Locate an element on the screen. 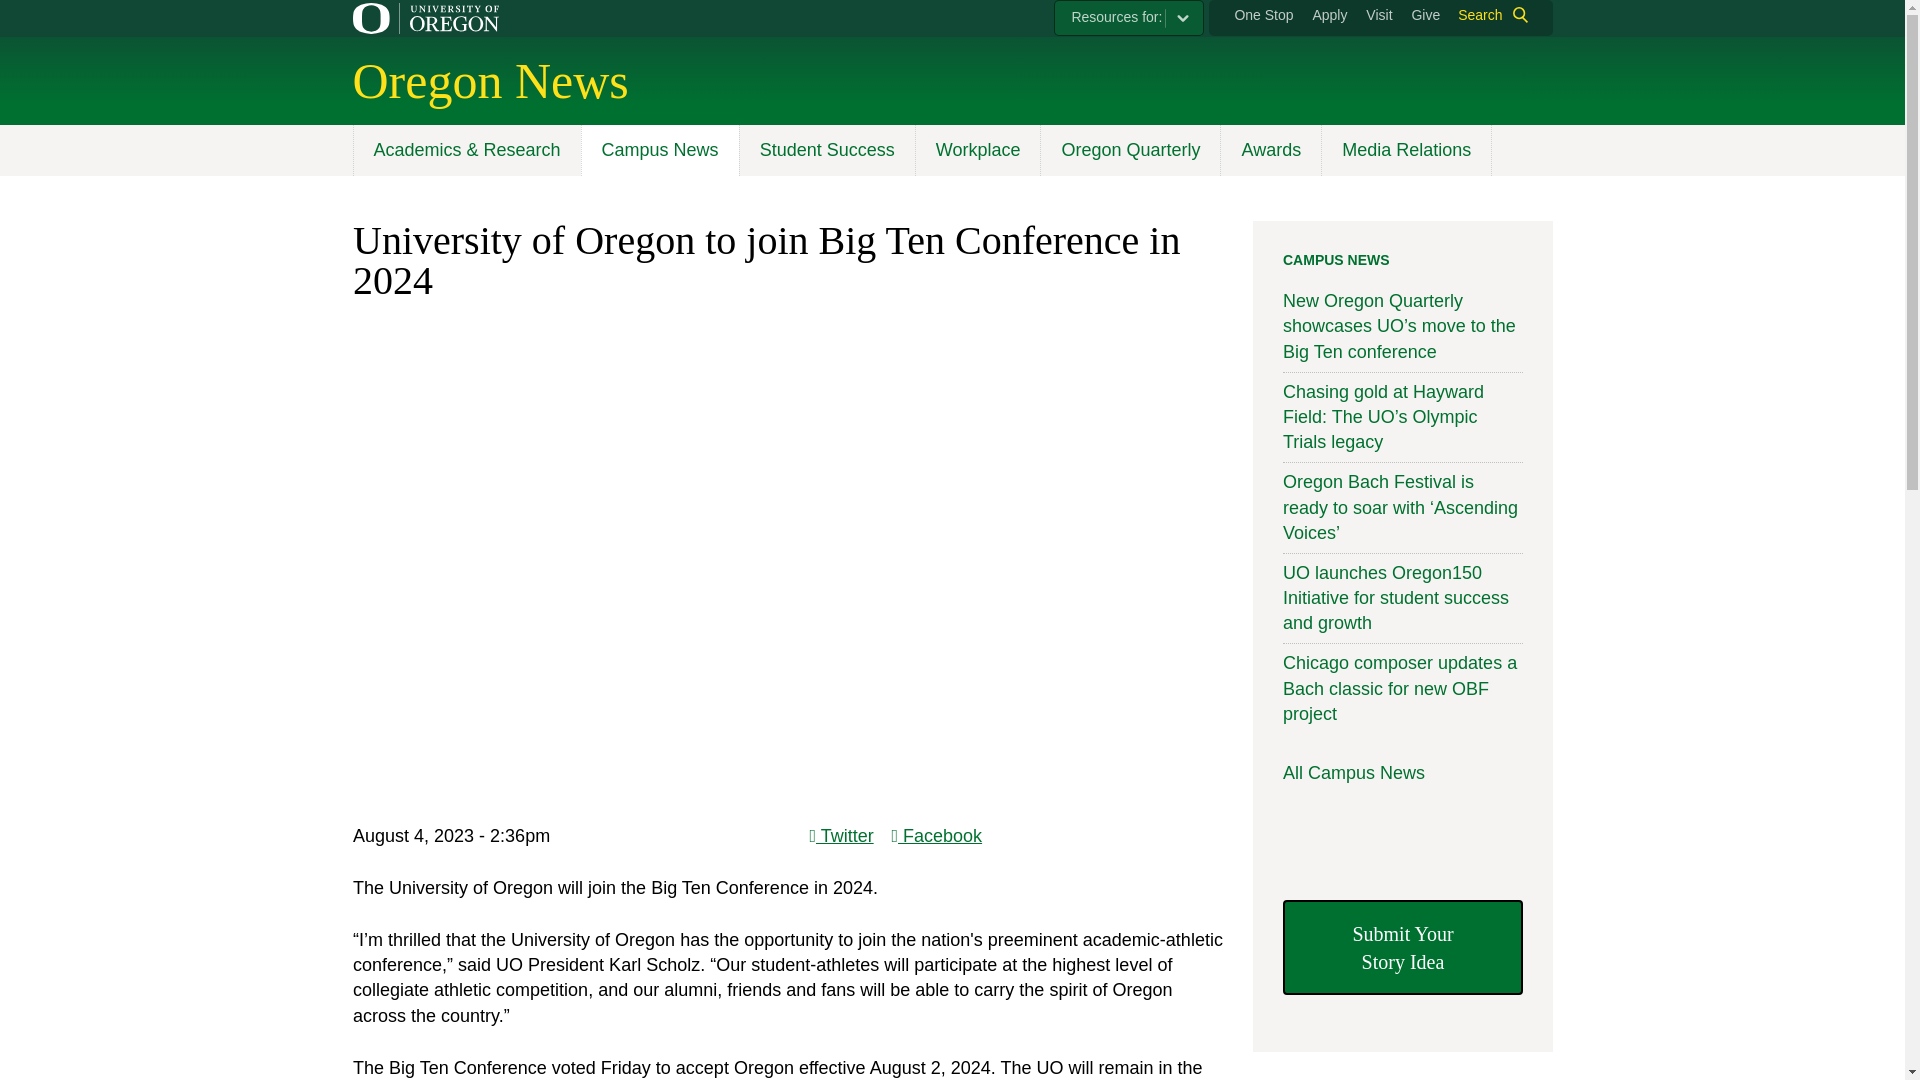 The width and height of the screenshot is (1920, 1080). Resources for: is located at coordinates (1128, 18).